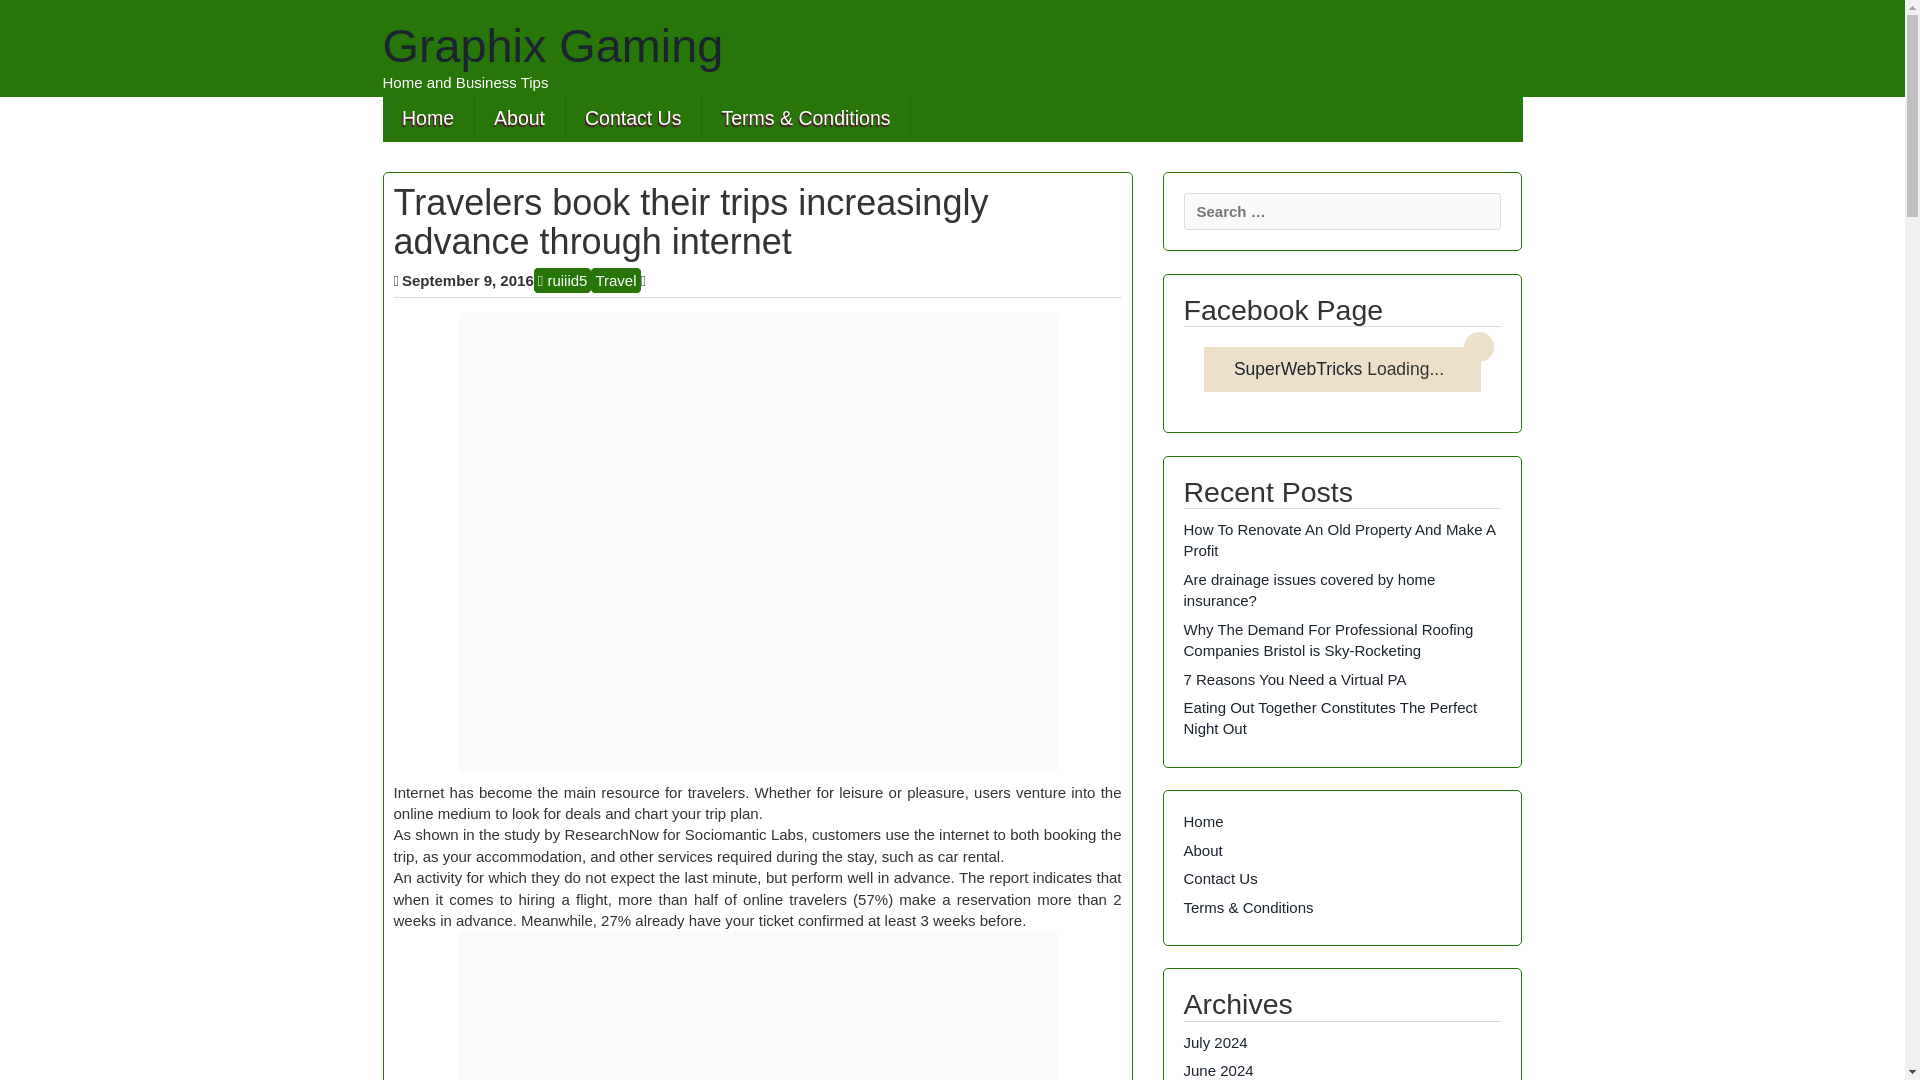 This screenshot has height=1080, width=1920. Describe the element at coordinates (1204, 822) in the screenshot. I see `Home` at that location.